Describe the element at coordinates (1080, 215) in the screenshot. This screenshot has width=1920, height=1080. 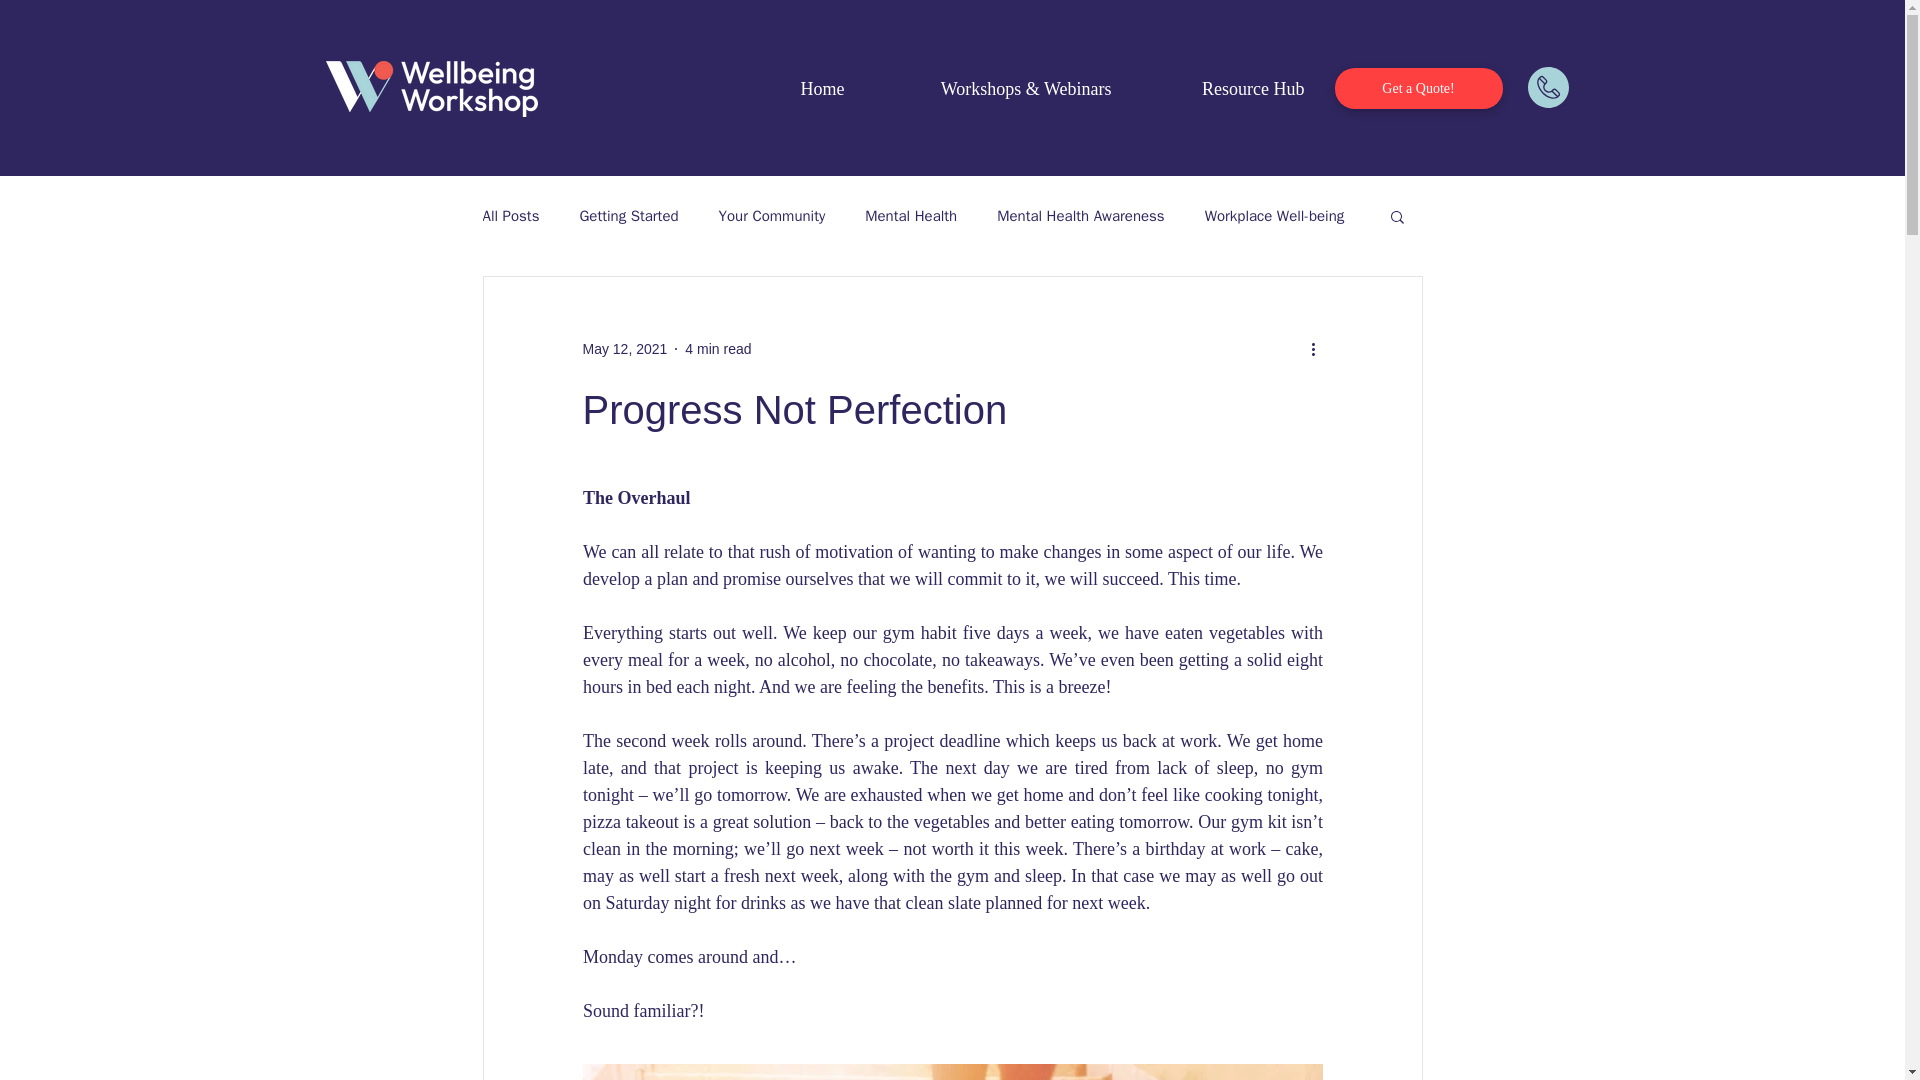
I see `Mental Health Awareness` at that location.